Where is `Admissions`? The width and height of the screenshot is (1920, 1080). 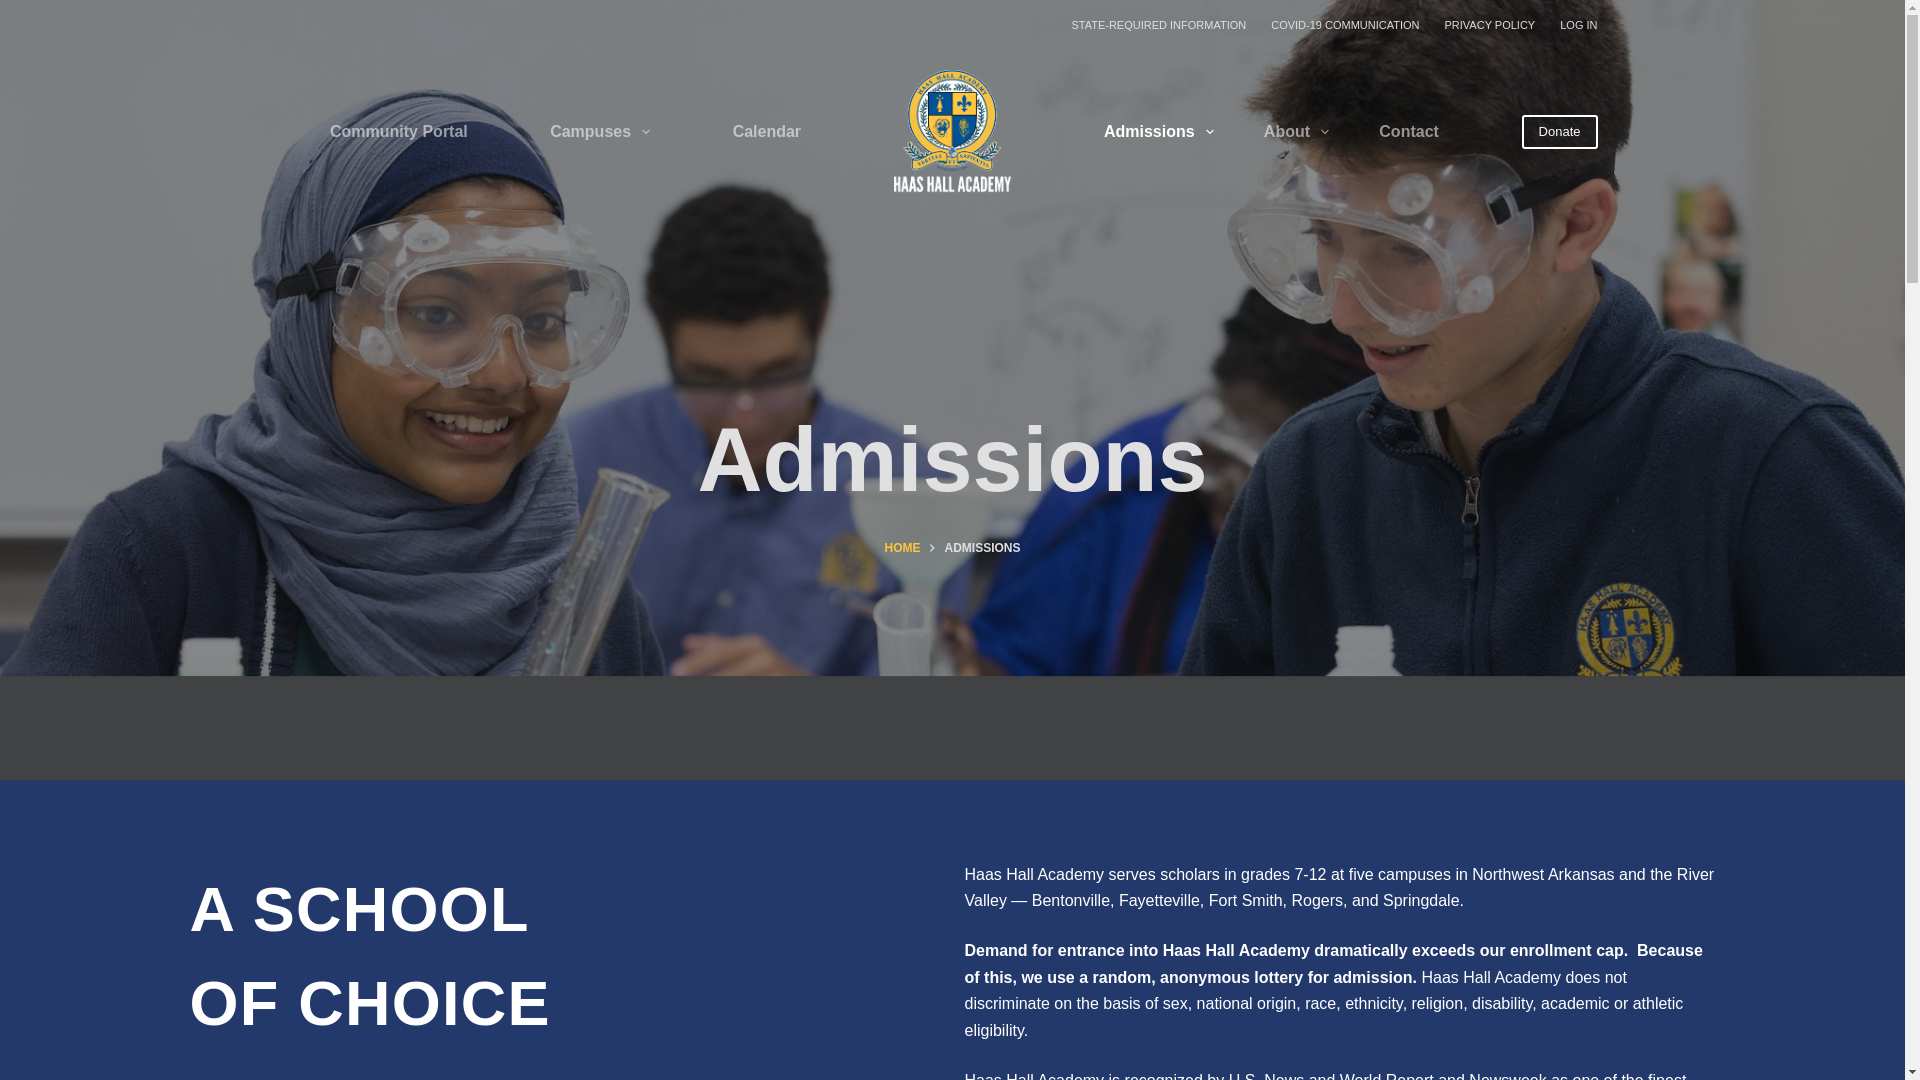 Admissions is located at coordinates (952, 460).